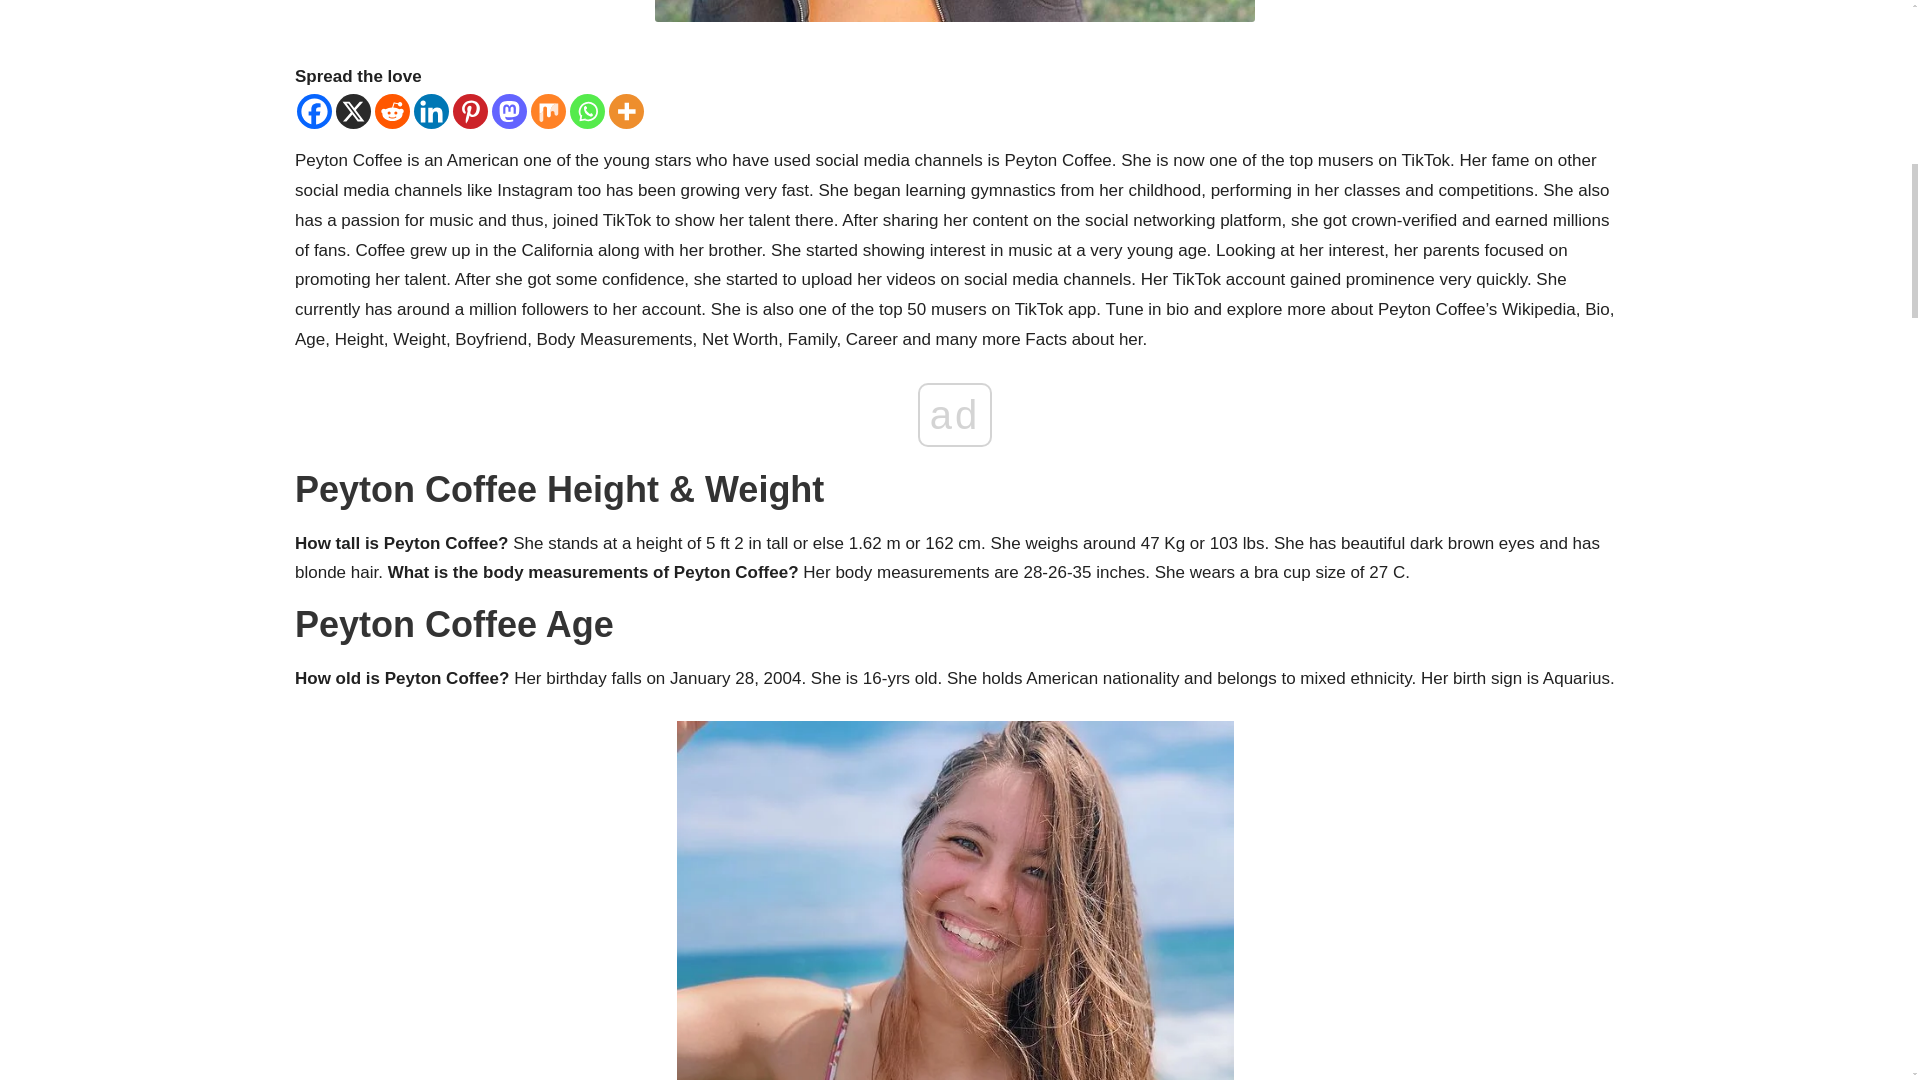  Describe the element at coordinates (314, 110) in the screenshot. I see `Facebook` at that location.